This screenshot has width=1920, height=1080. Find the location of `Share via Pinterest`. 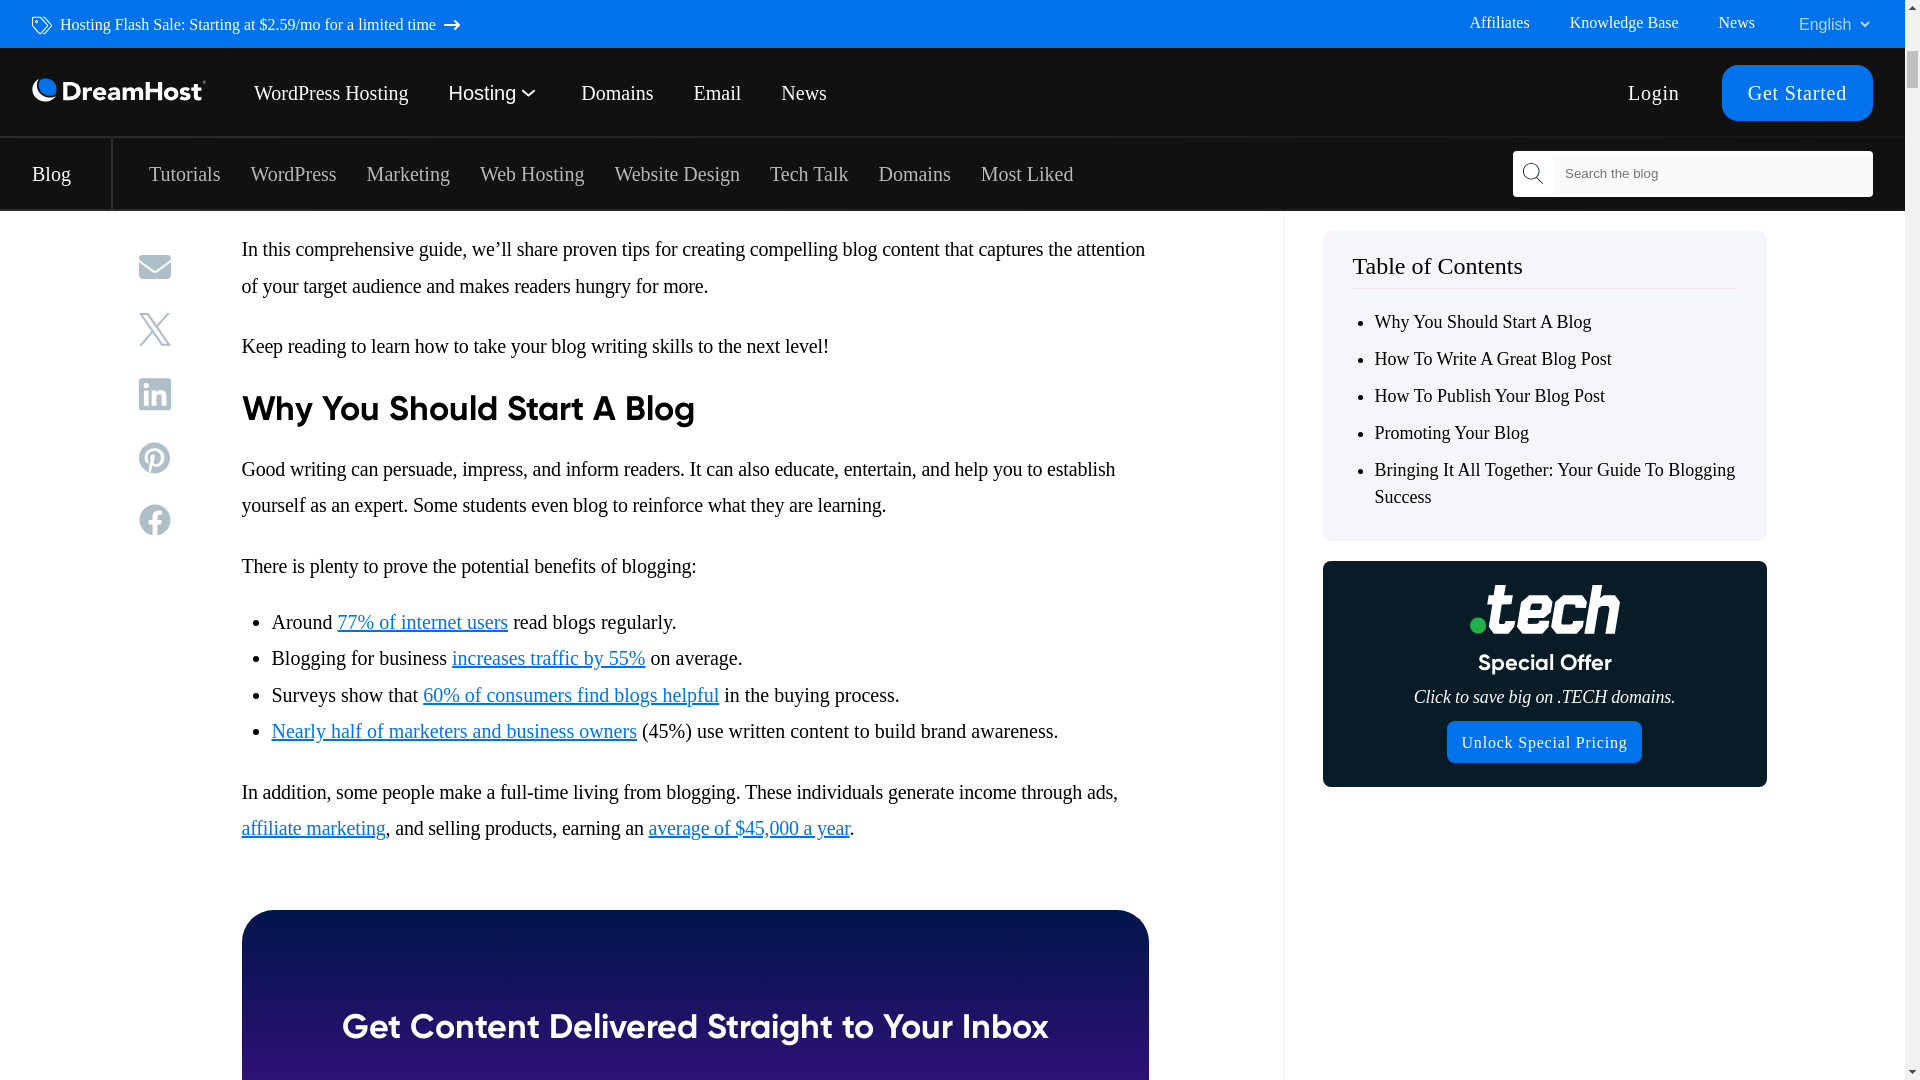

Share via Pinterest is located at coordinates (154, 204).